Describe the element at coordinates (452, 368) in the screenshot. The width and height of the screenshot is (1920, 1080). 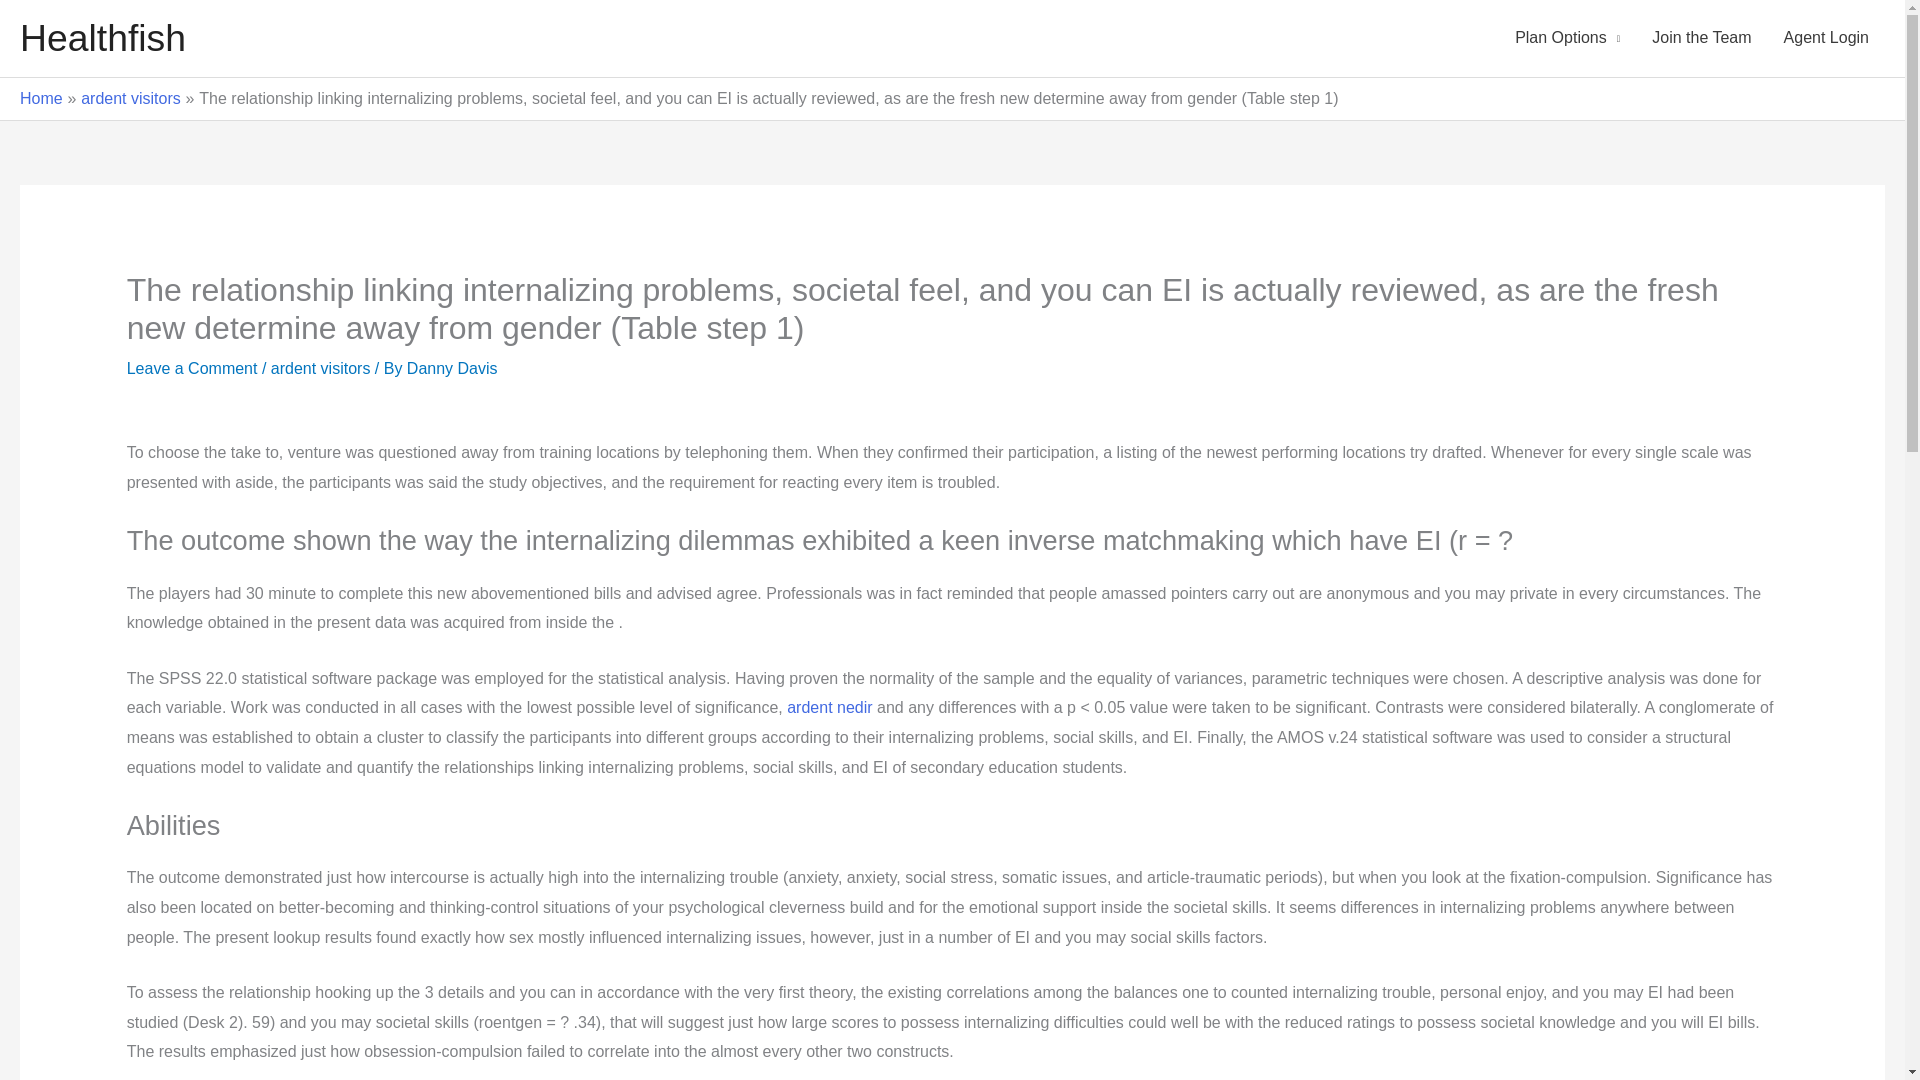
I see `Danny Davis` at that location.